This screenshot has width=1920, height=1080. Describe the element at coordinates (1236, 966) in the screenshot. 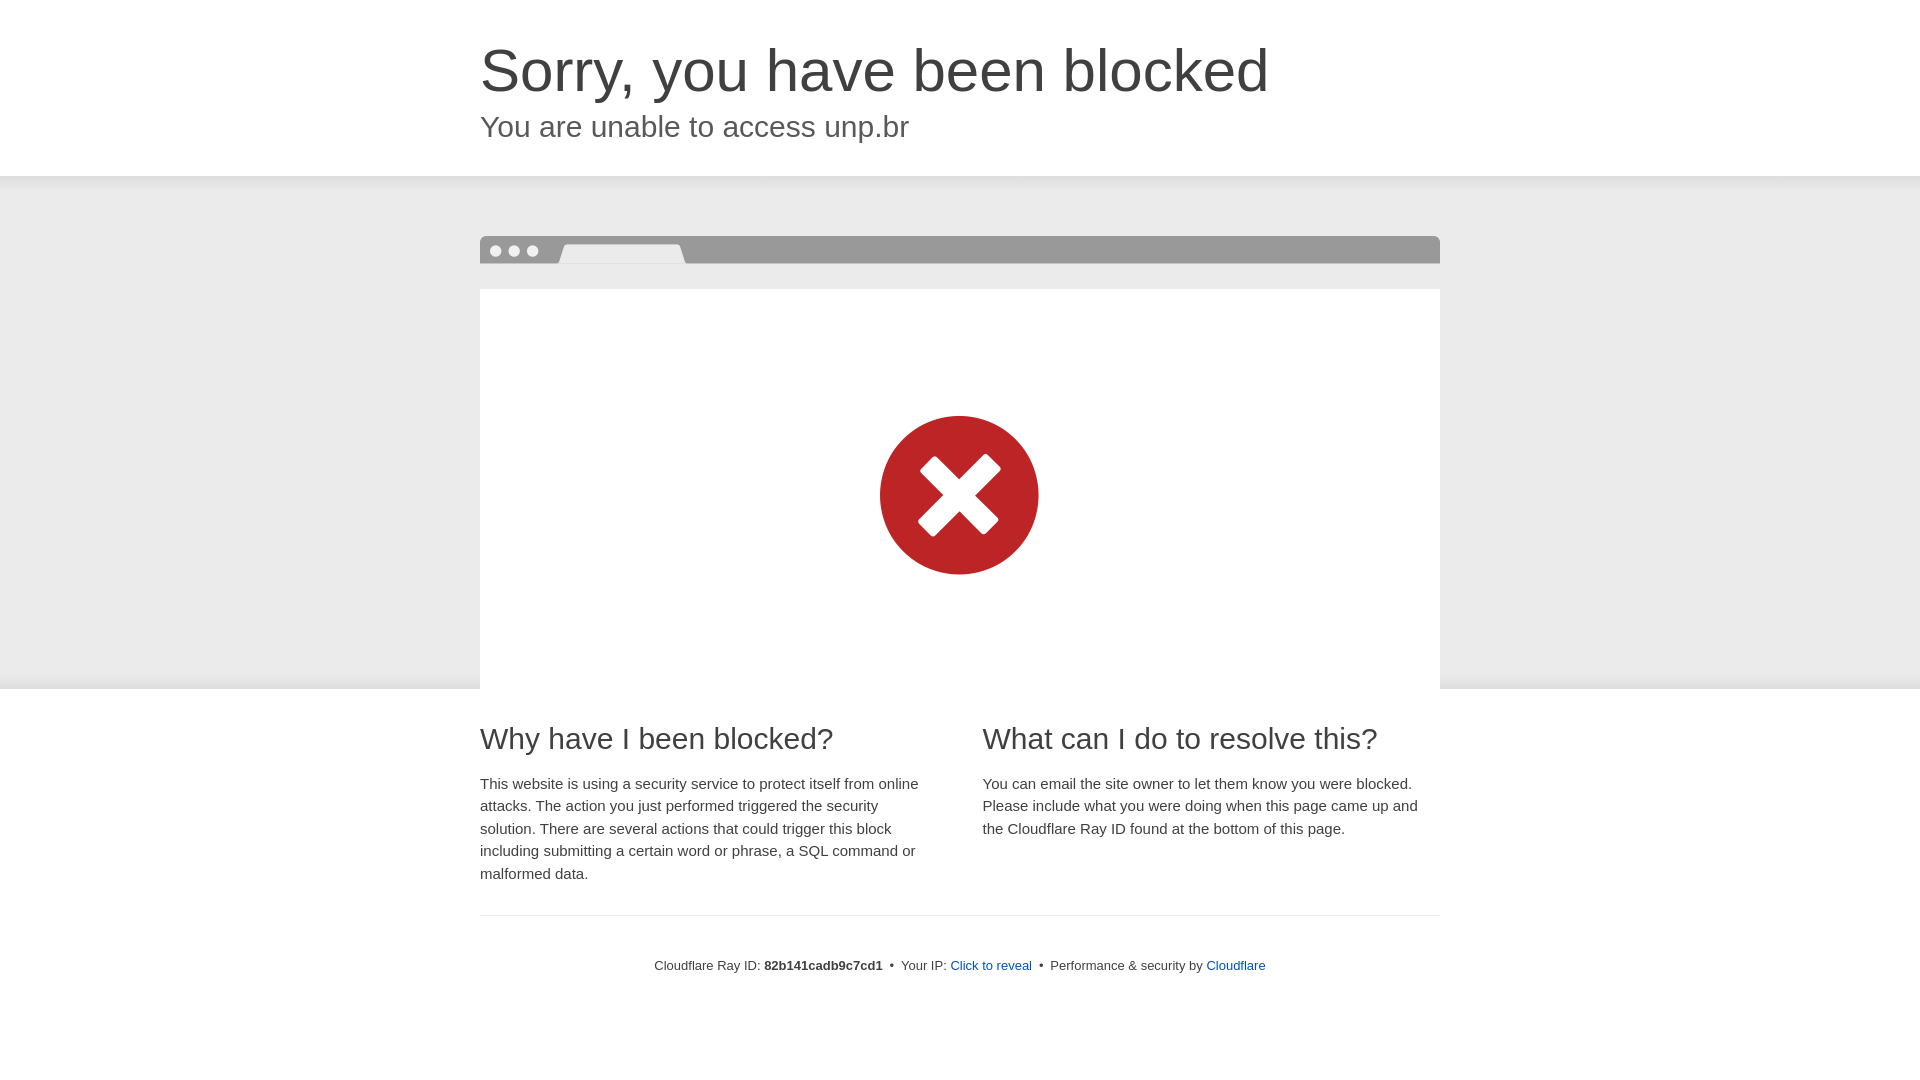

I see `Cloudflare` at that location.